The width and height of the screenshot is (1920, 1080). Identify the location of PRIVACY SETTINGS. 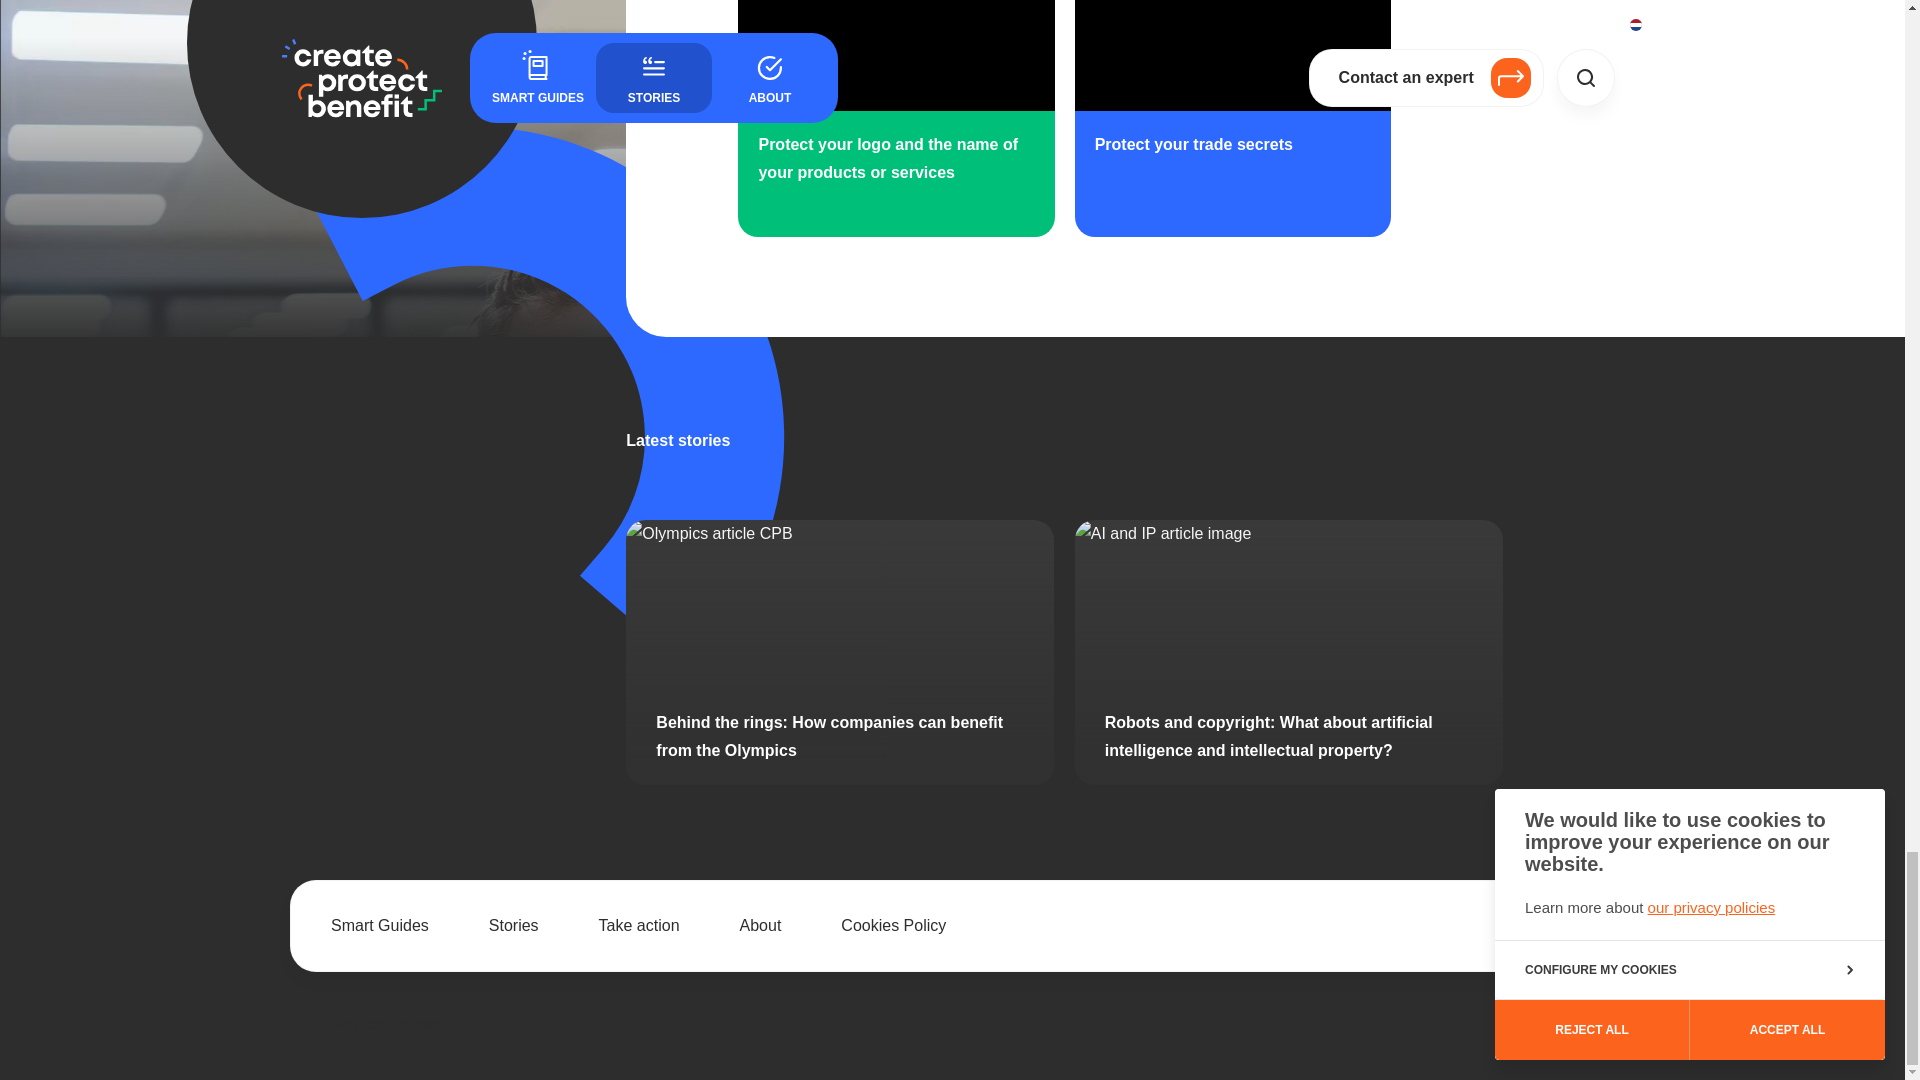
(388, 1026).